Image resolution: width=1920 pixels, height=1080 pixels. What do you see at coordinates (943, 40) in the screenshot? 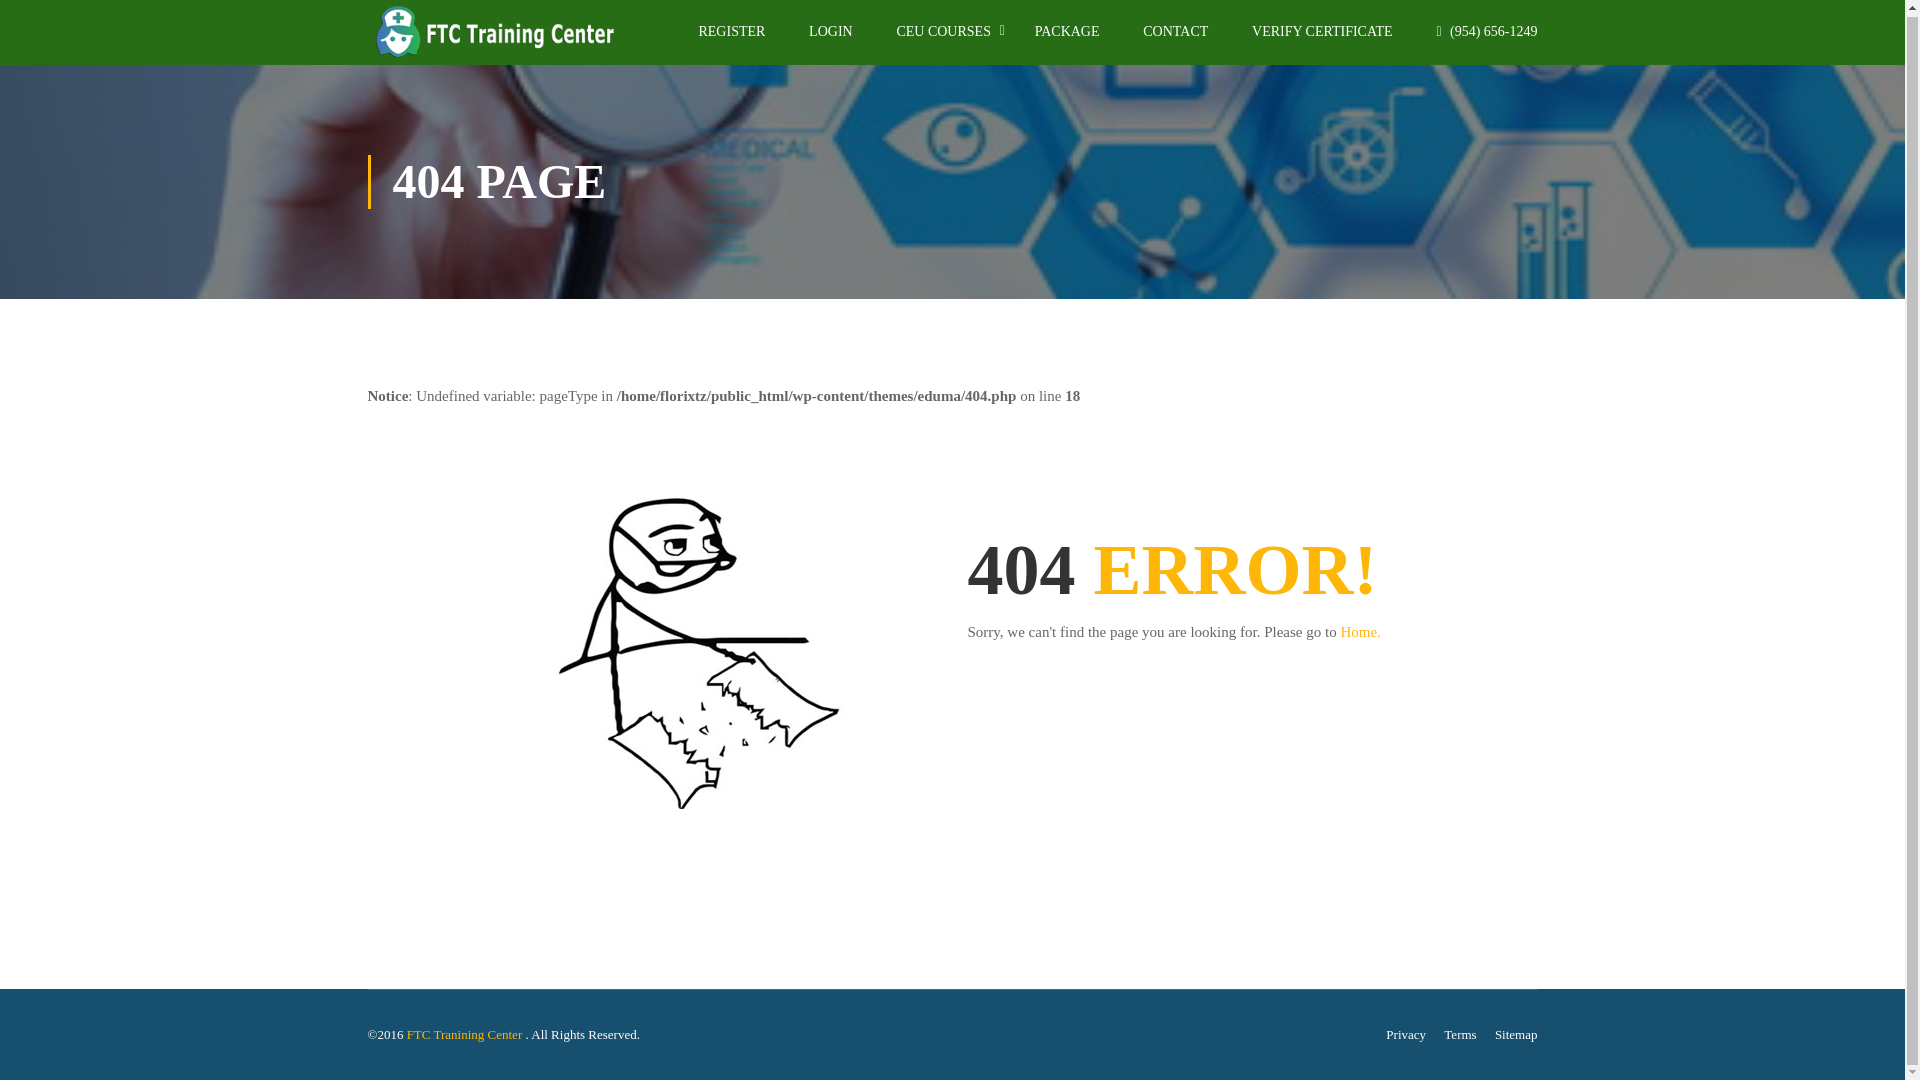
I see `CEU COURSES` at bounding box center [943, 40].